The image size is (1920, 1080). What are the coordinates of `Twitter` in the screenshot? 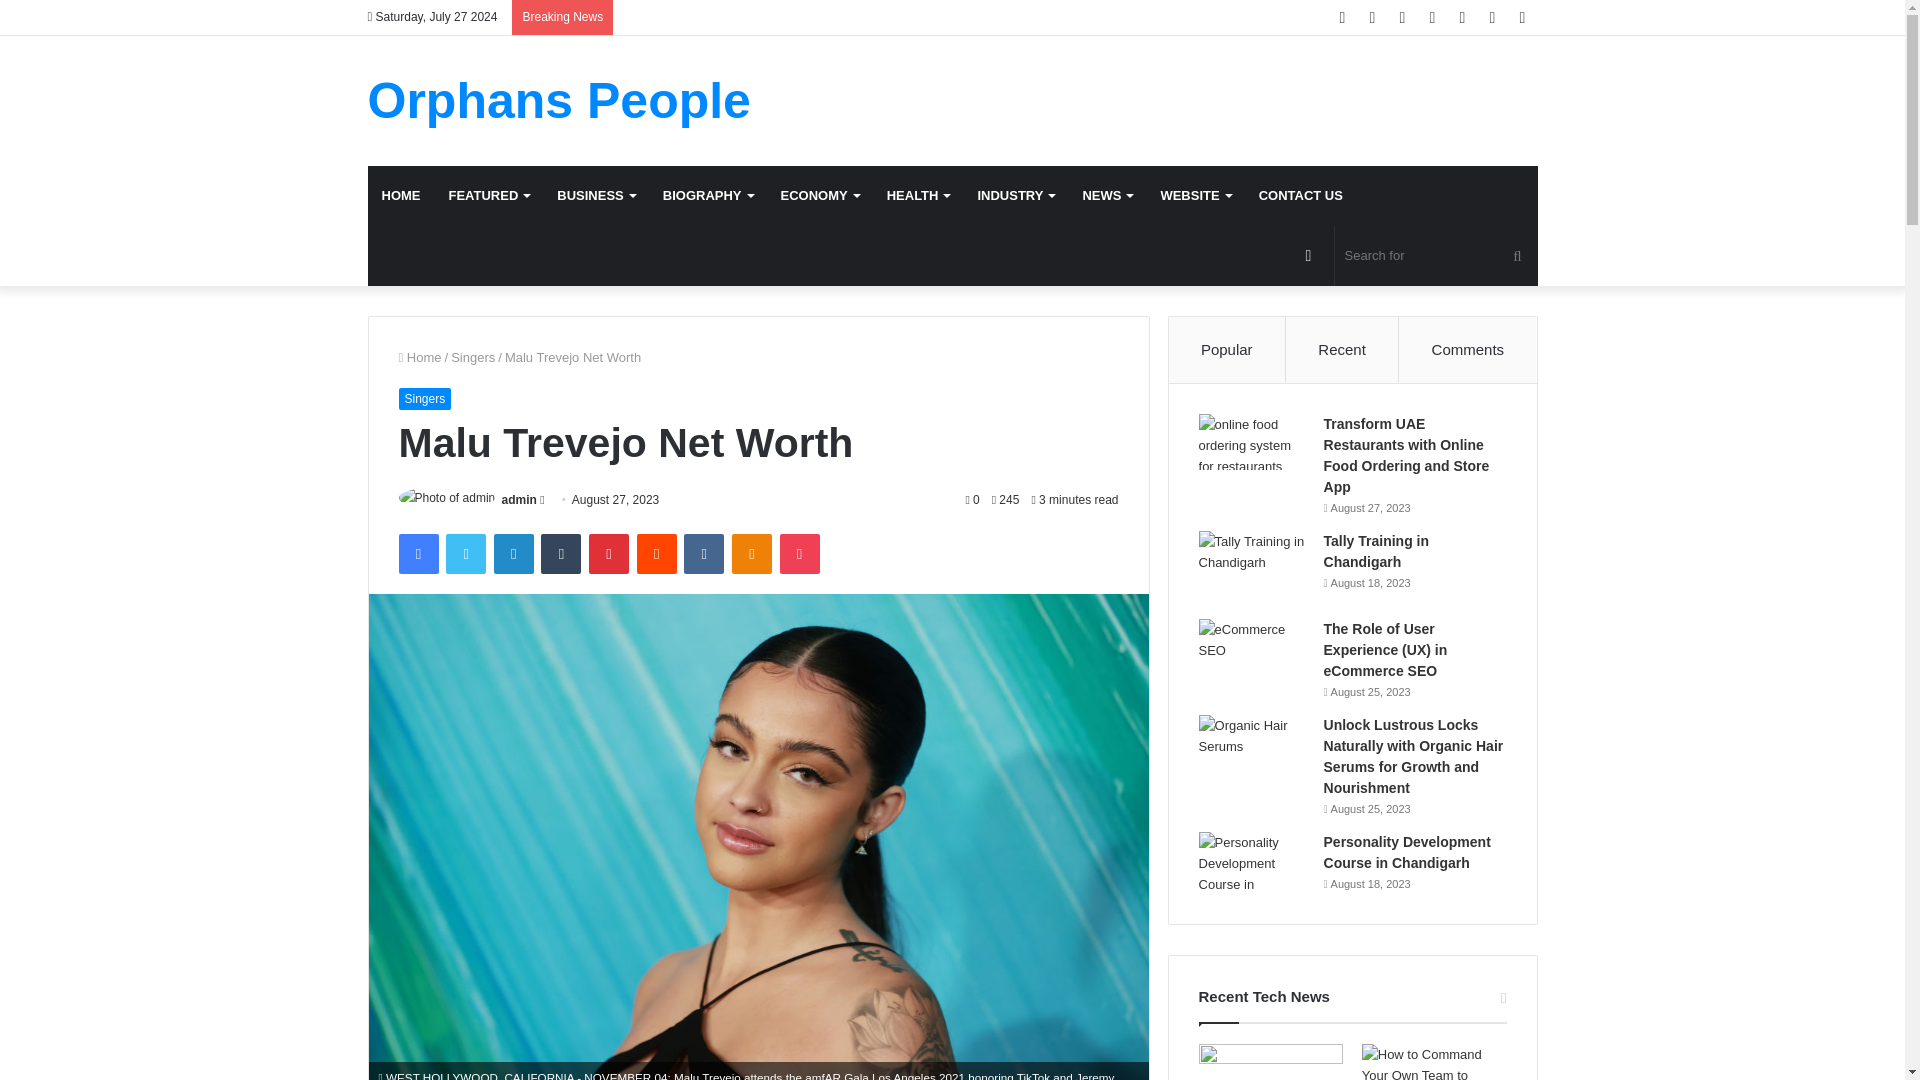 It's located at (465, 553).